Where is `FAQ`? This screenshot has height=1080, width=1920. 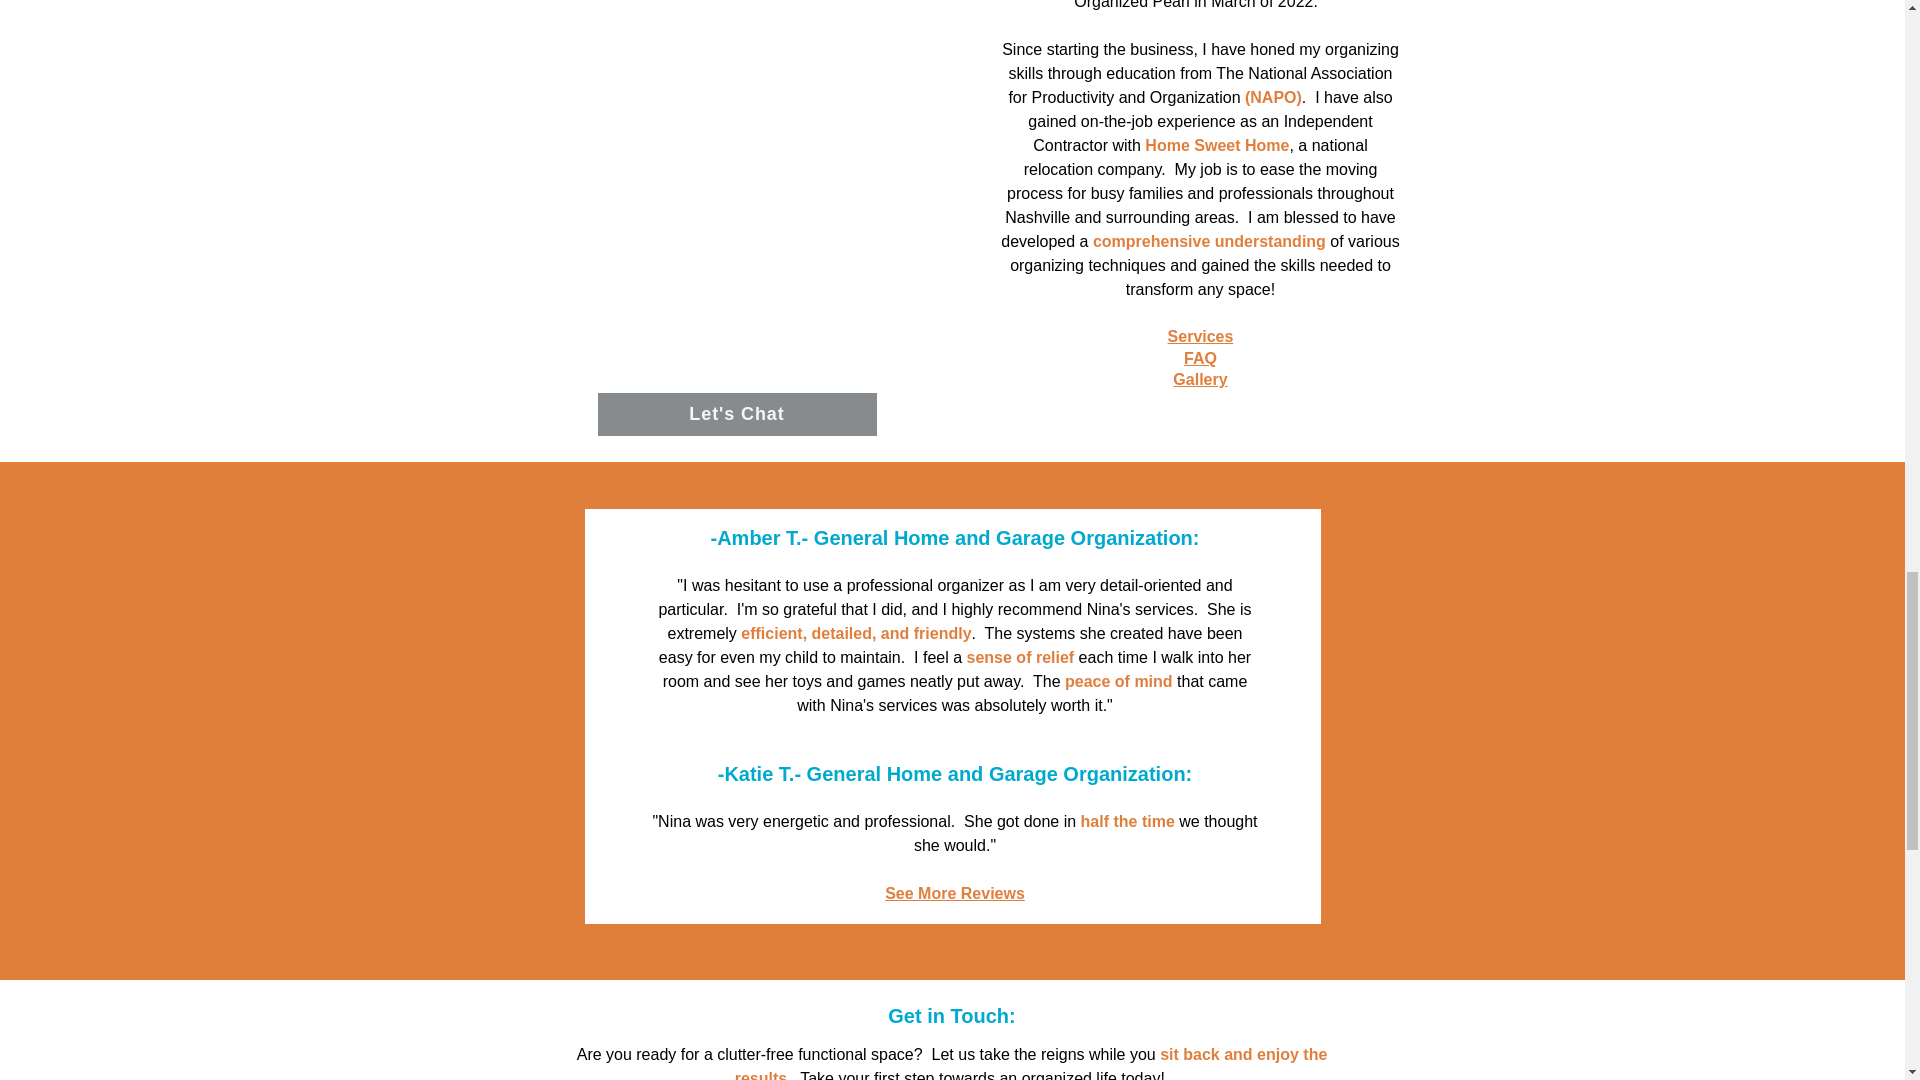
FAQ is located at coordinates (1200, 358).